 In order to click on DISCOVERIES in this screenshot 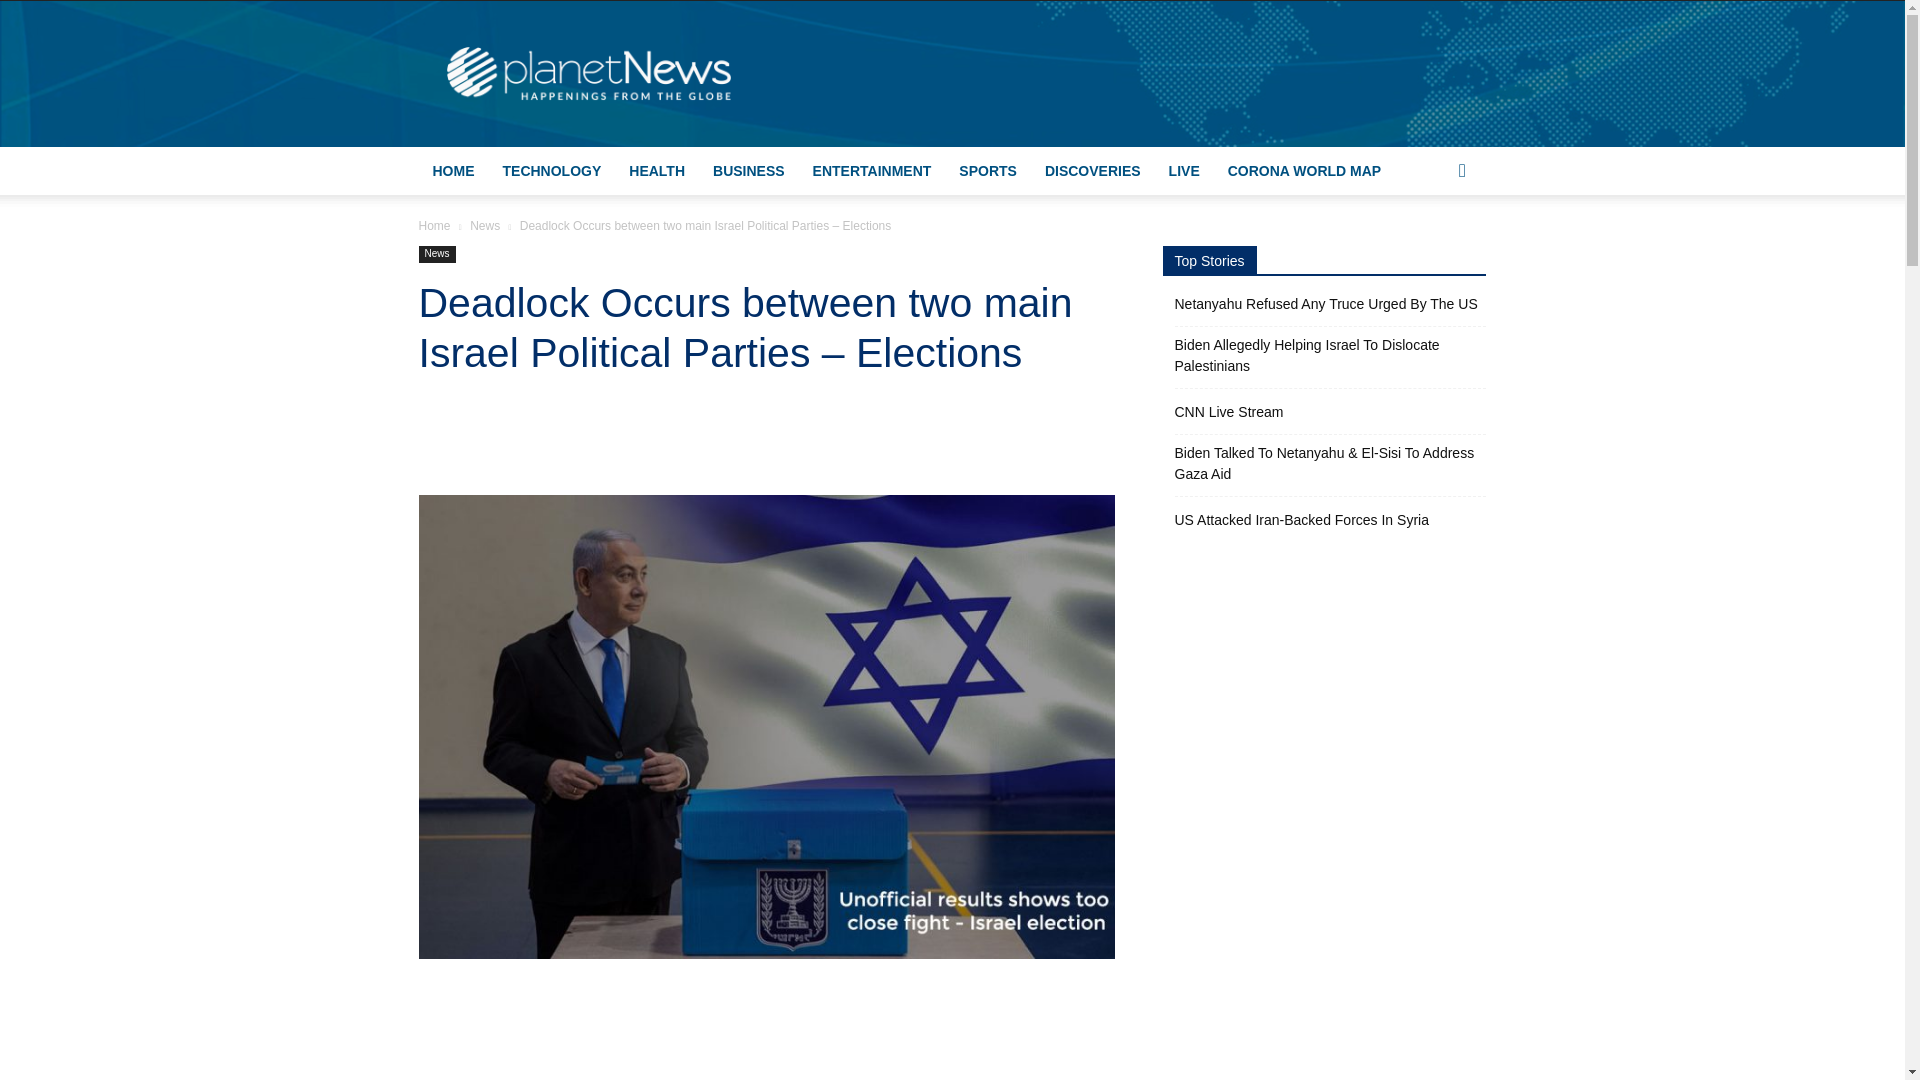, I will do `click(1093, 170)`.